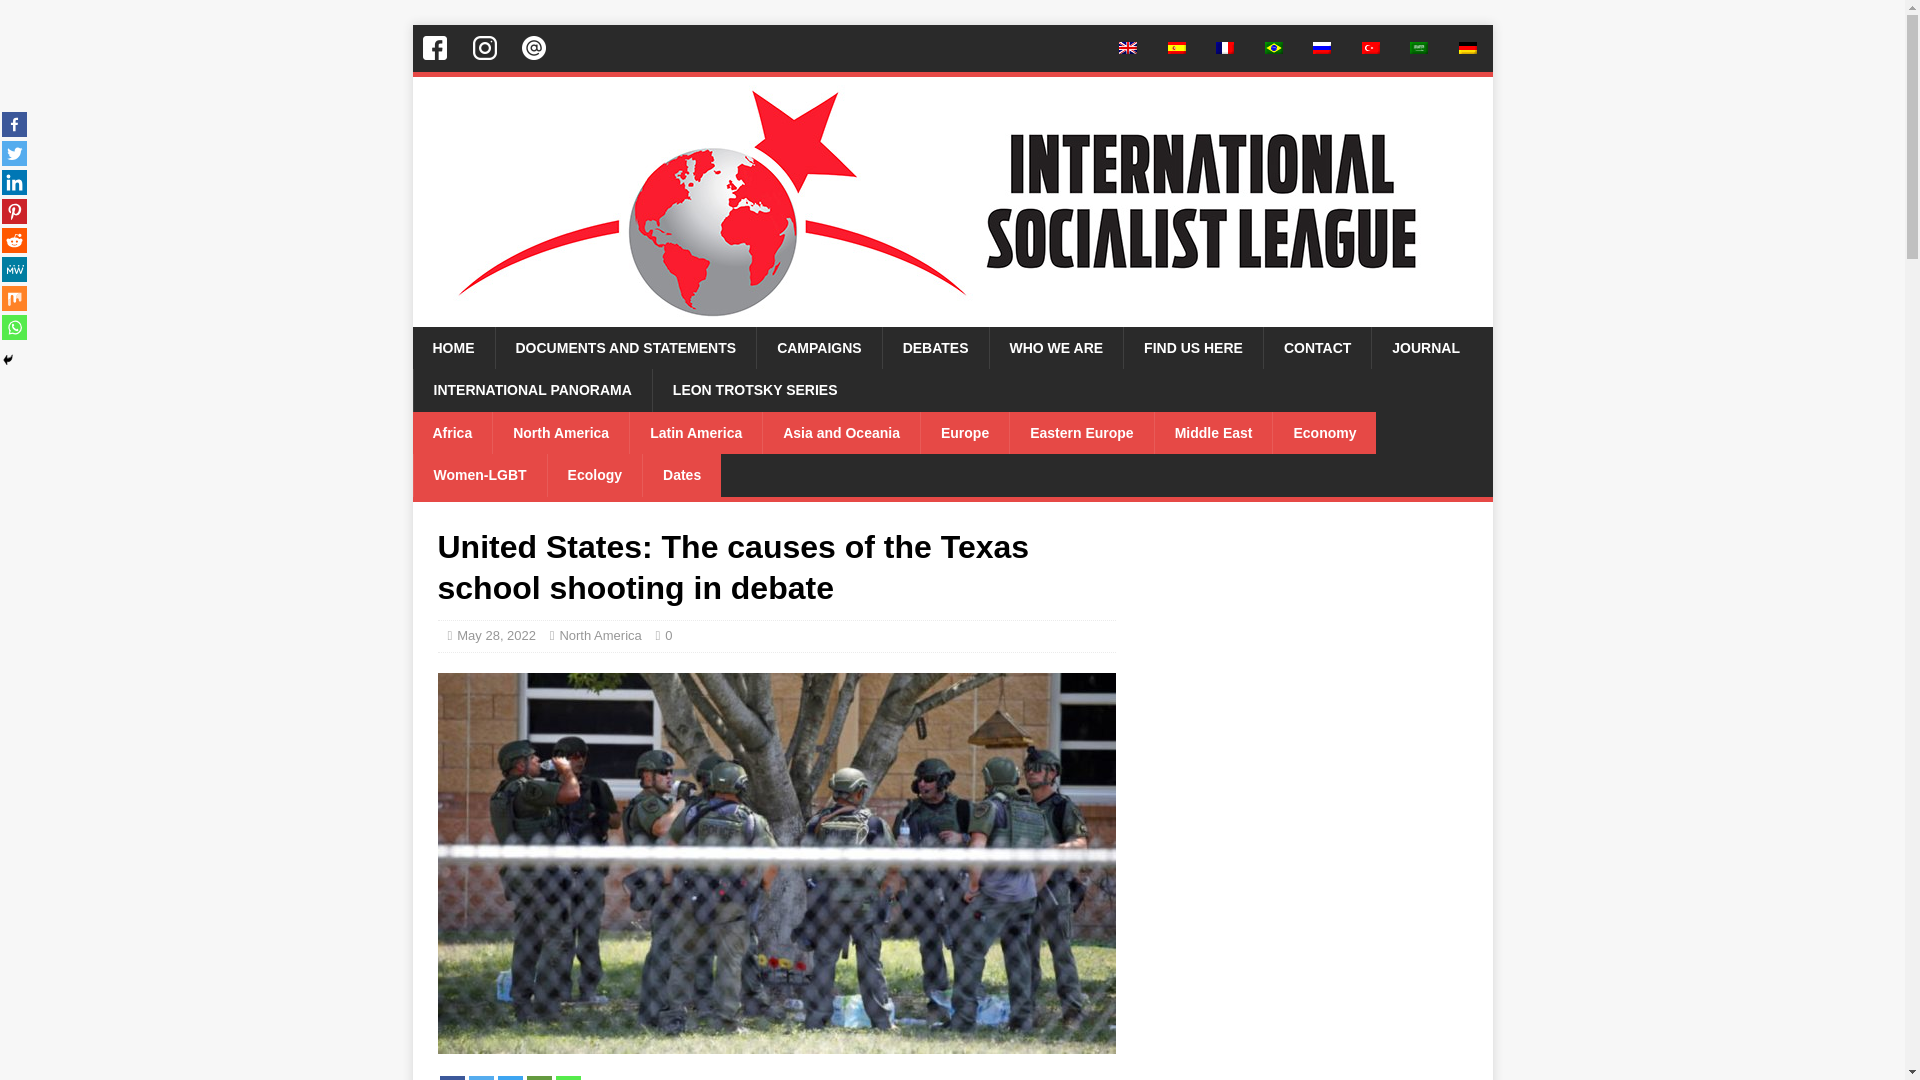 The width and height of the screenshot is (1920, 1080). I want to click on Twitter, so click(14, 154).